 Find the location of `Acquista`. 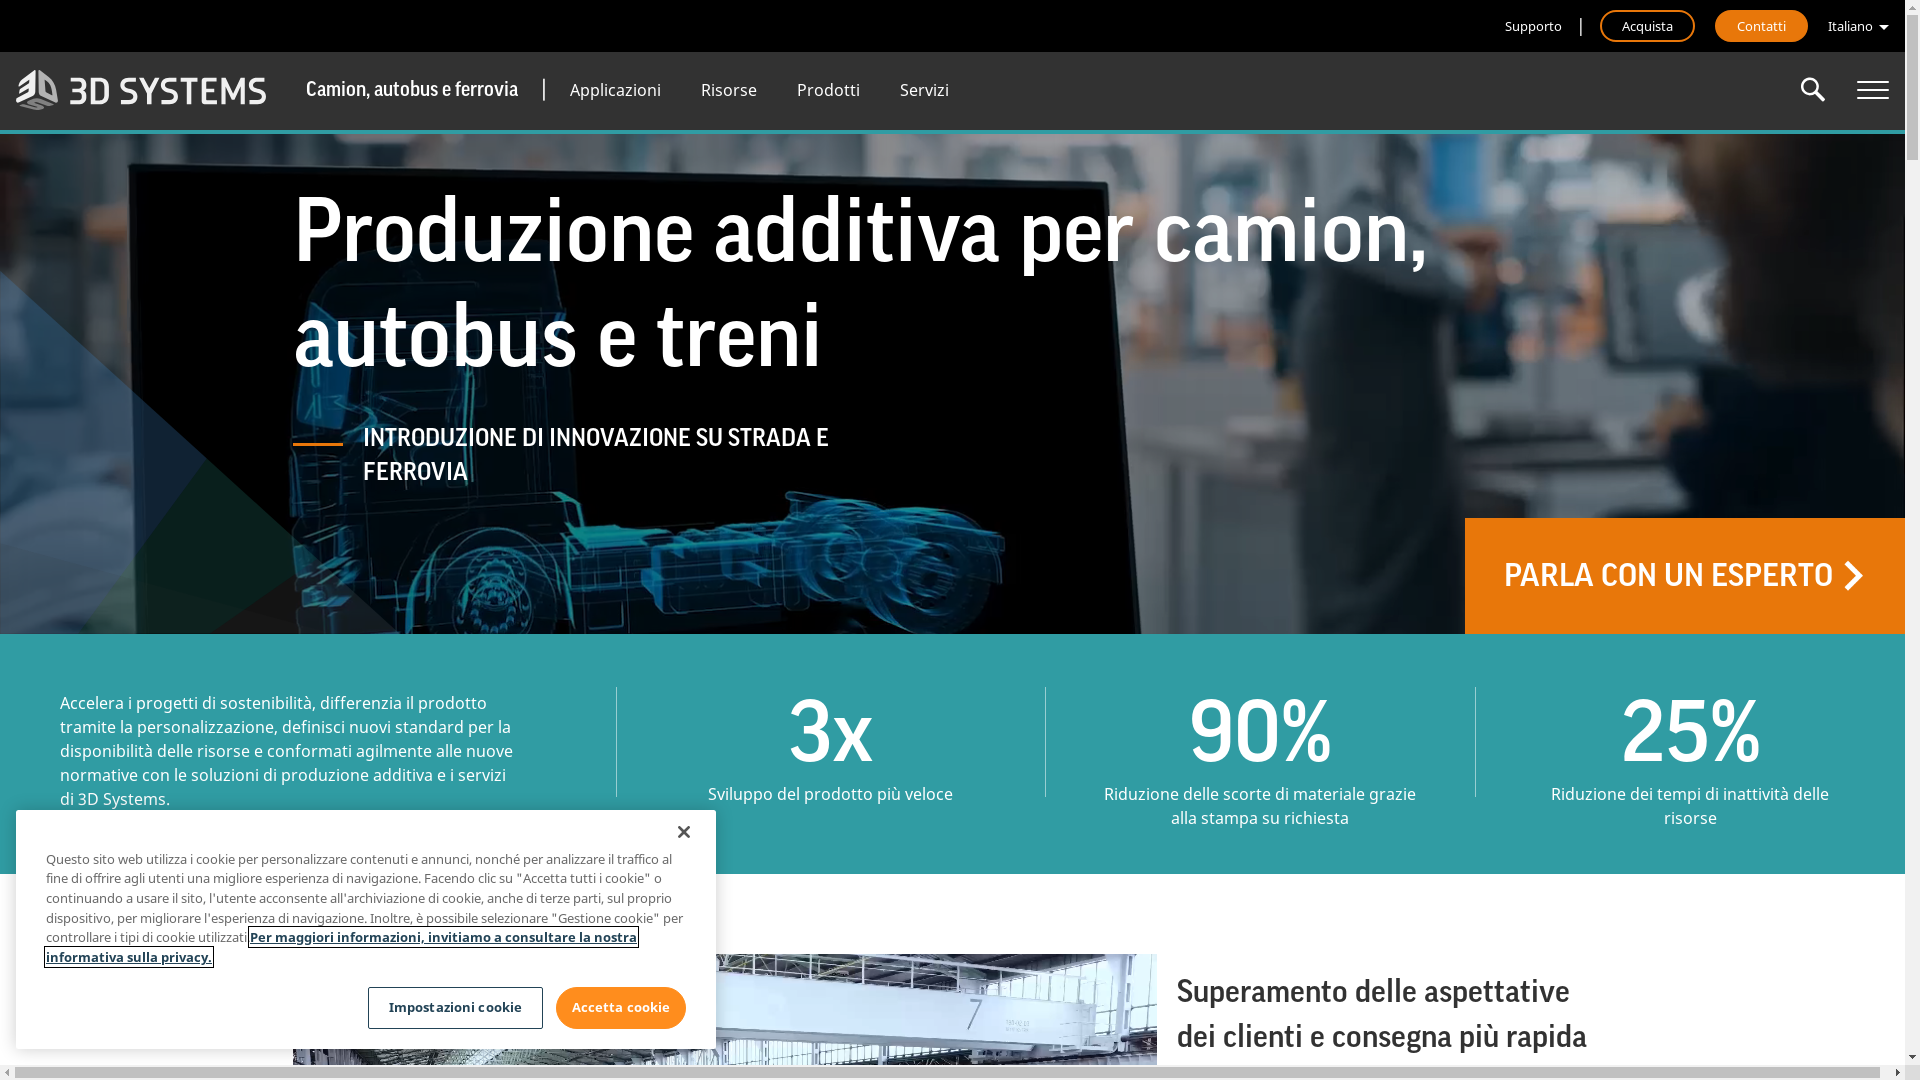

Acquista is located at coordinates (1648, 26).